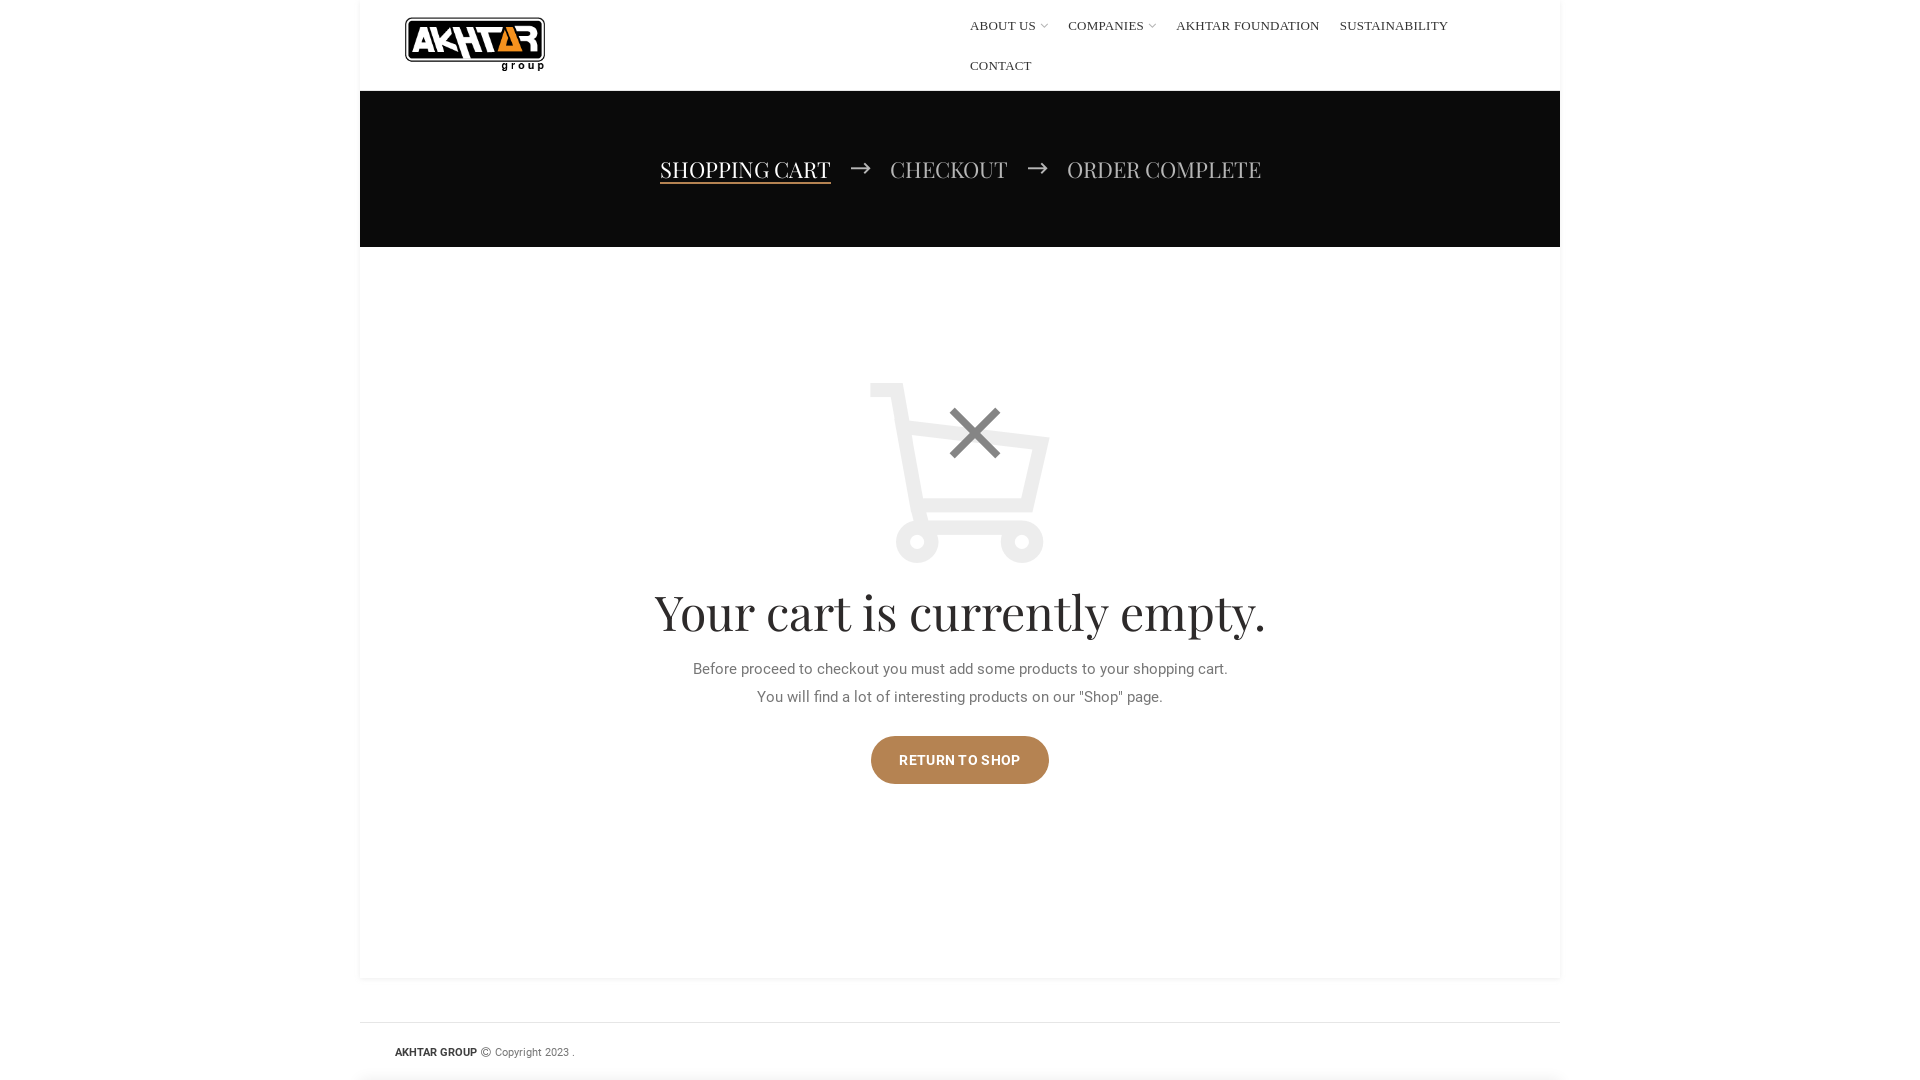 Image resolution: width=1920 pixels, height=1080 pixels. I want to click on CHECKOUT, so click(949, 168).